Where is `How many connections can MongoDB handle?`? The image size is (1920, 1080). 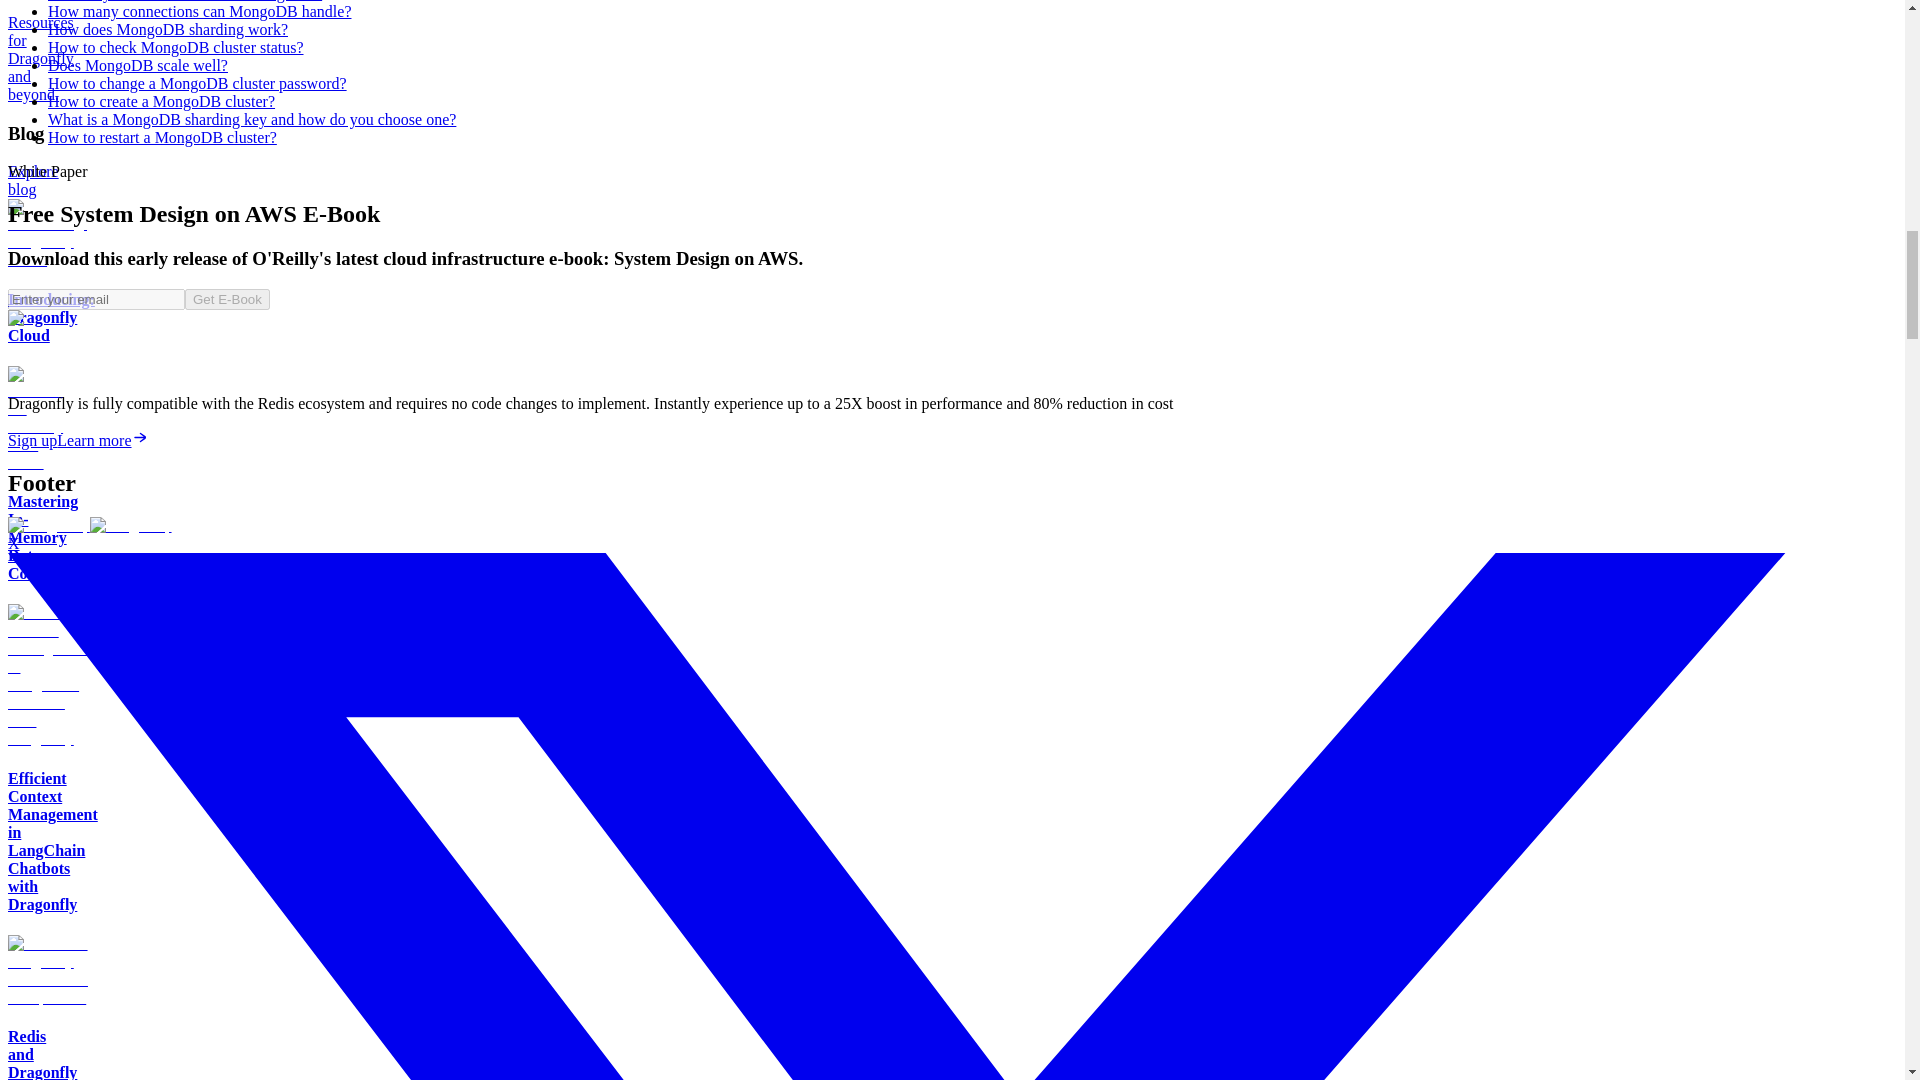
How many connections can MongoDB handle? is located at coordinates (200, 12).